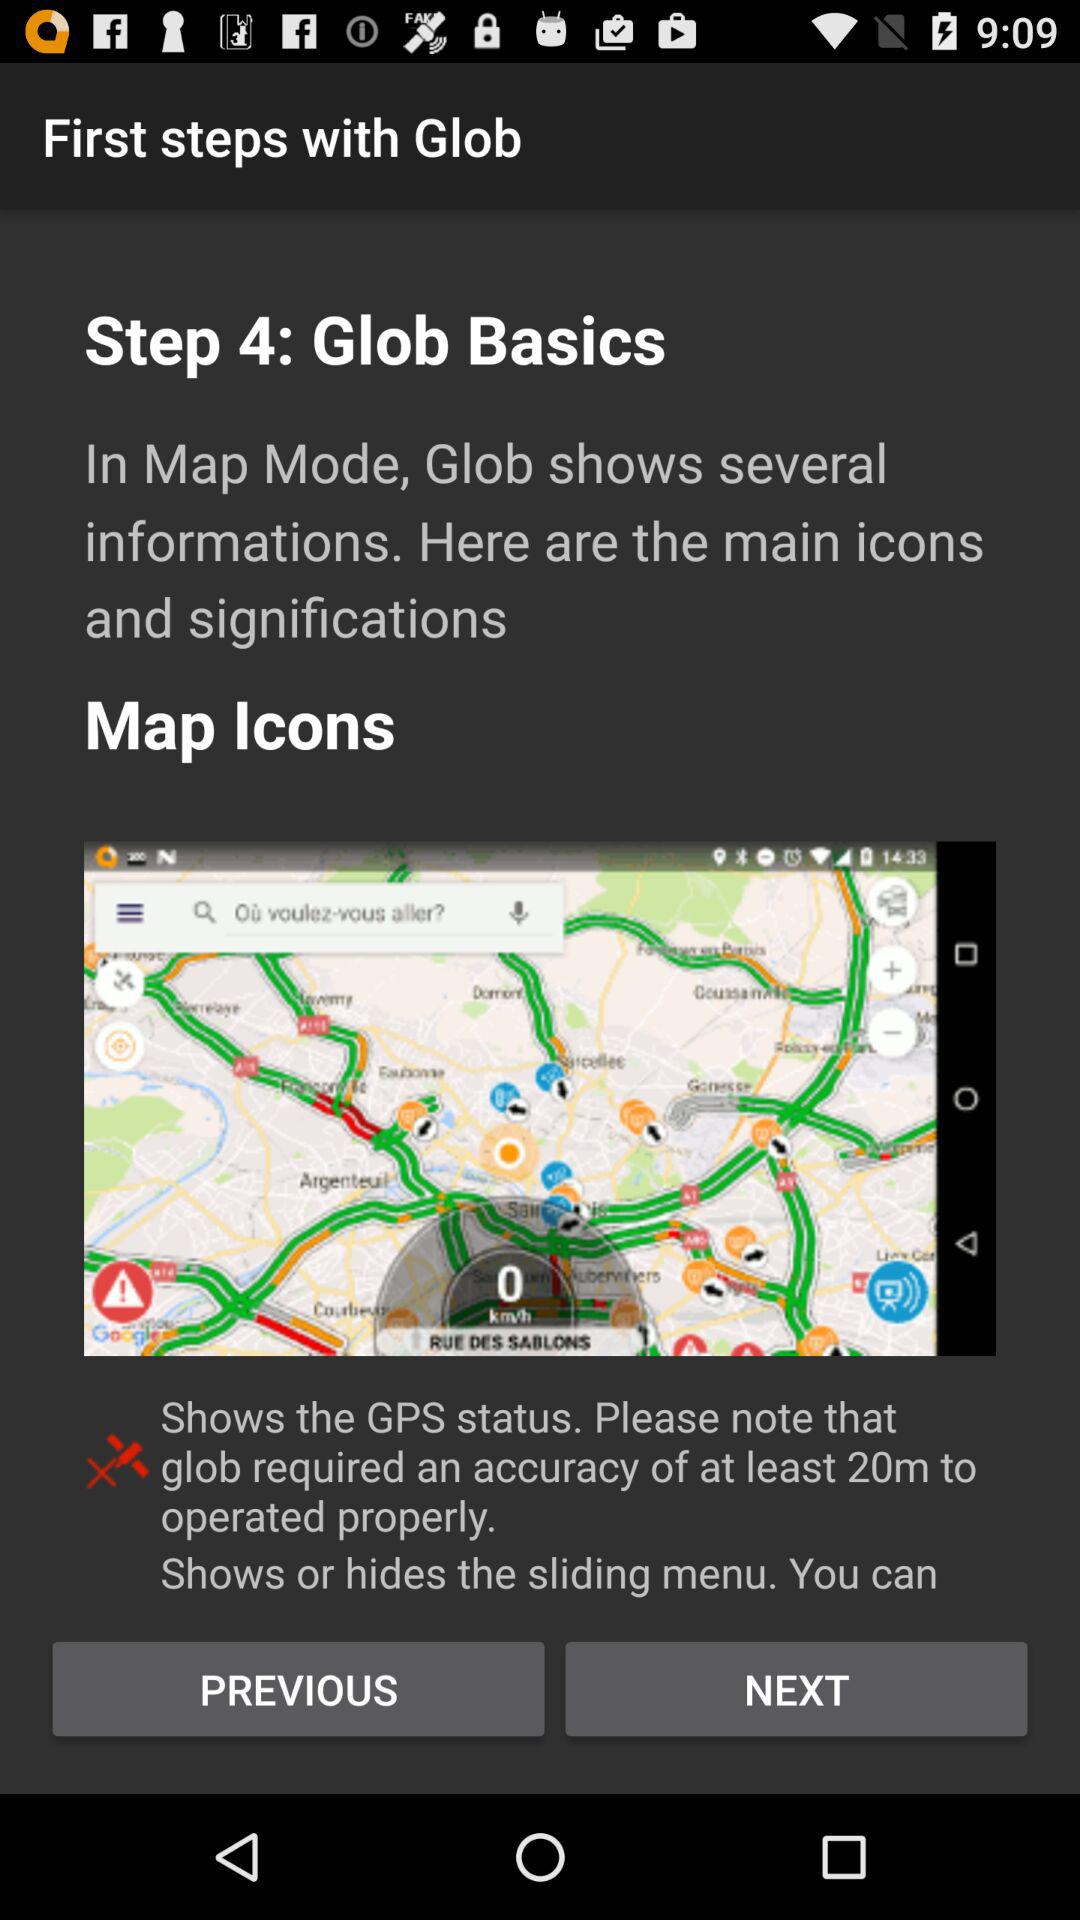 The image size is (1080, 1920). Describe the element at coordinates (796, 1689) in the screenshot. I see `swipe until next` at that location.